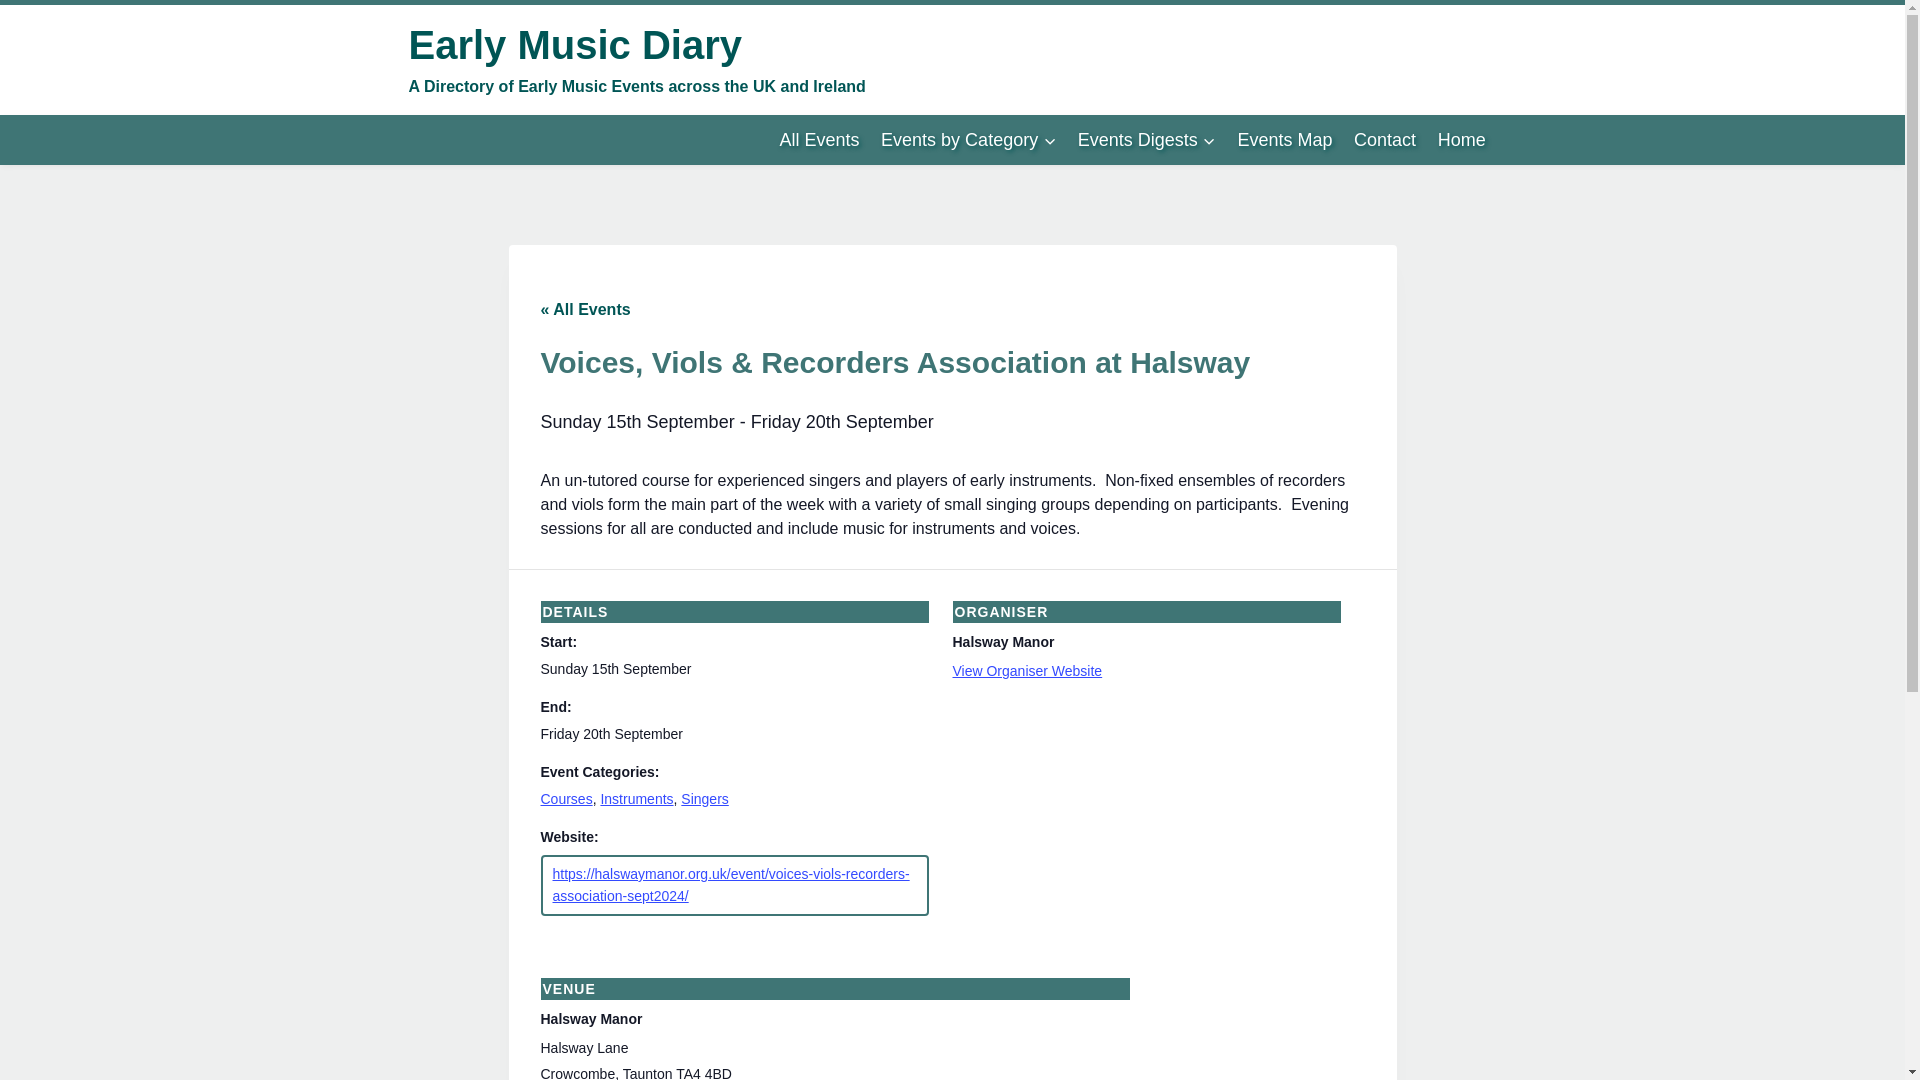  What do you see at coordinates (1462, 140) in the screenshot?
I see `Home` at bounding box center [1462, 140].